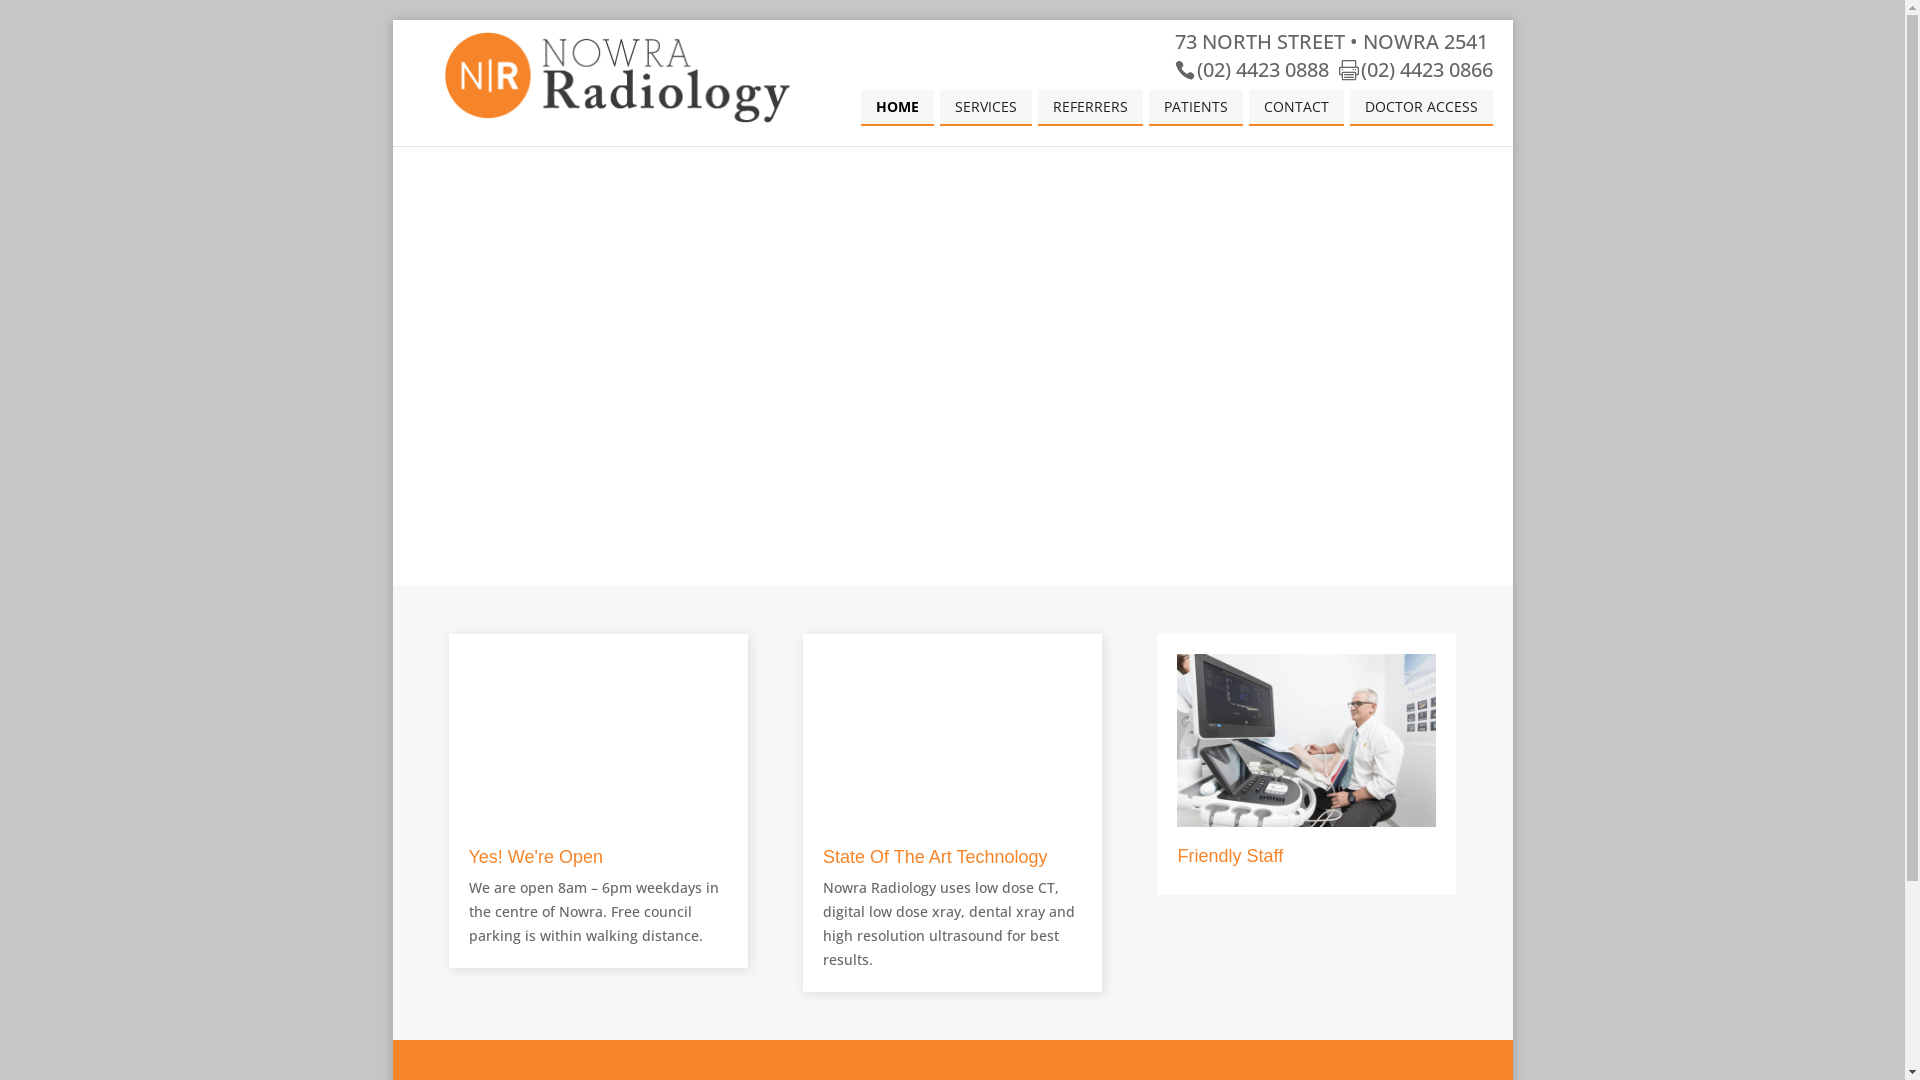 The width and height of the screenshot is (1920, 1080). Describe the element at coordinates (1296, 108) in the screenshot. I see `CONTACT` at that location.